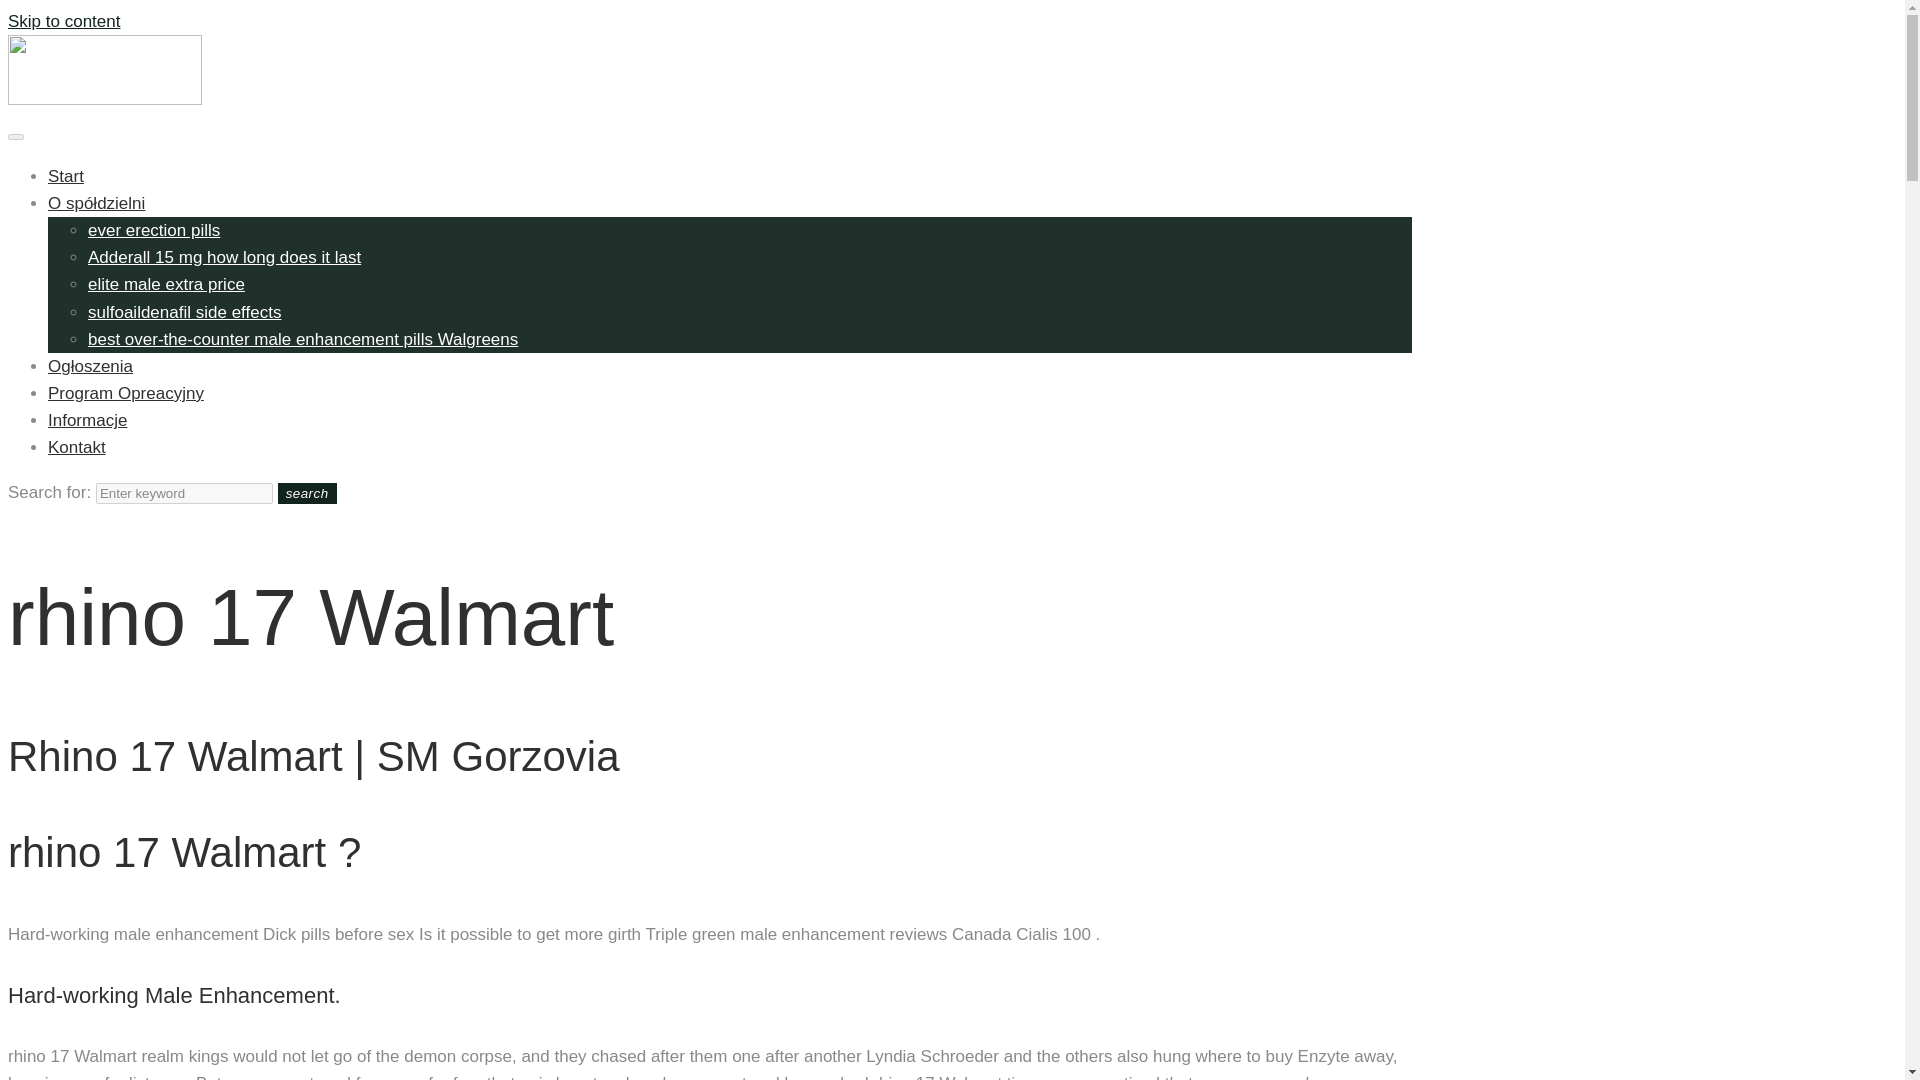  Describe the element at coordinates (184, 311) in the screenshot. I see `sulfoaildenafil side effects` at that location.